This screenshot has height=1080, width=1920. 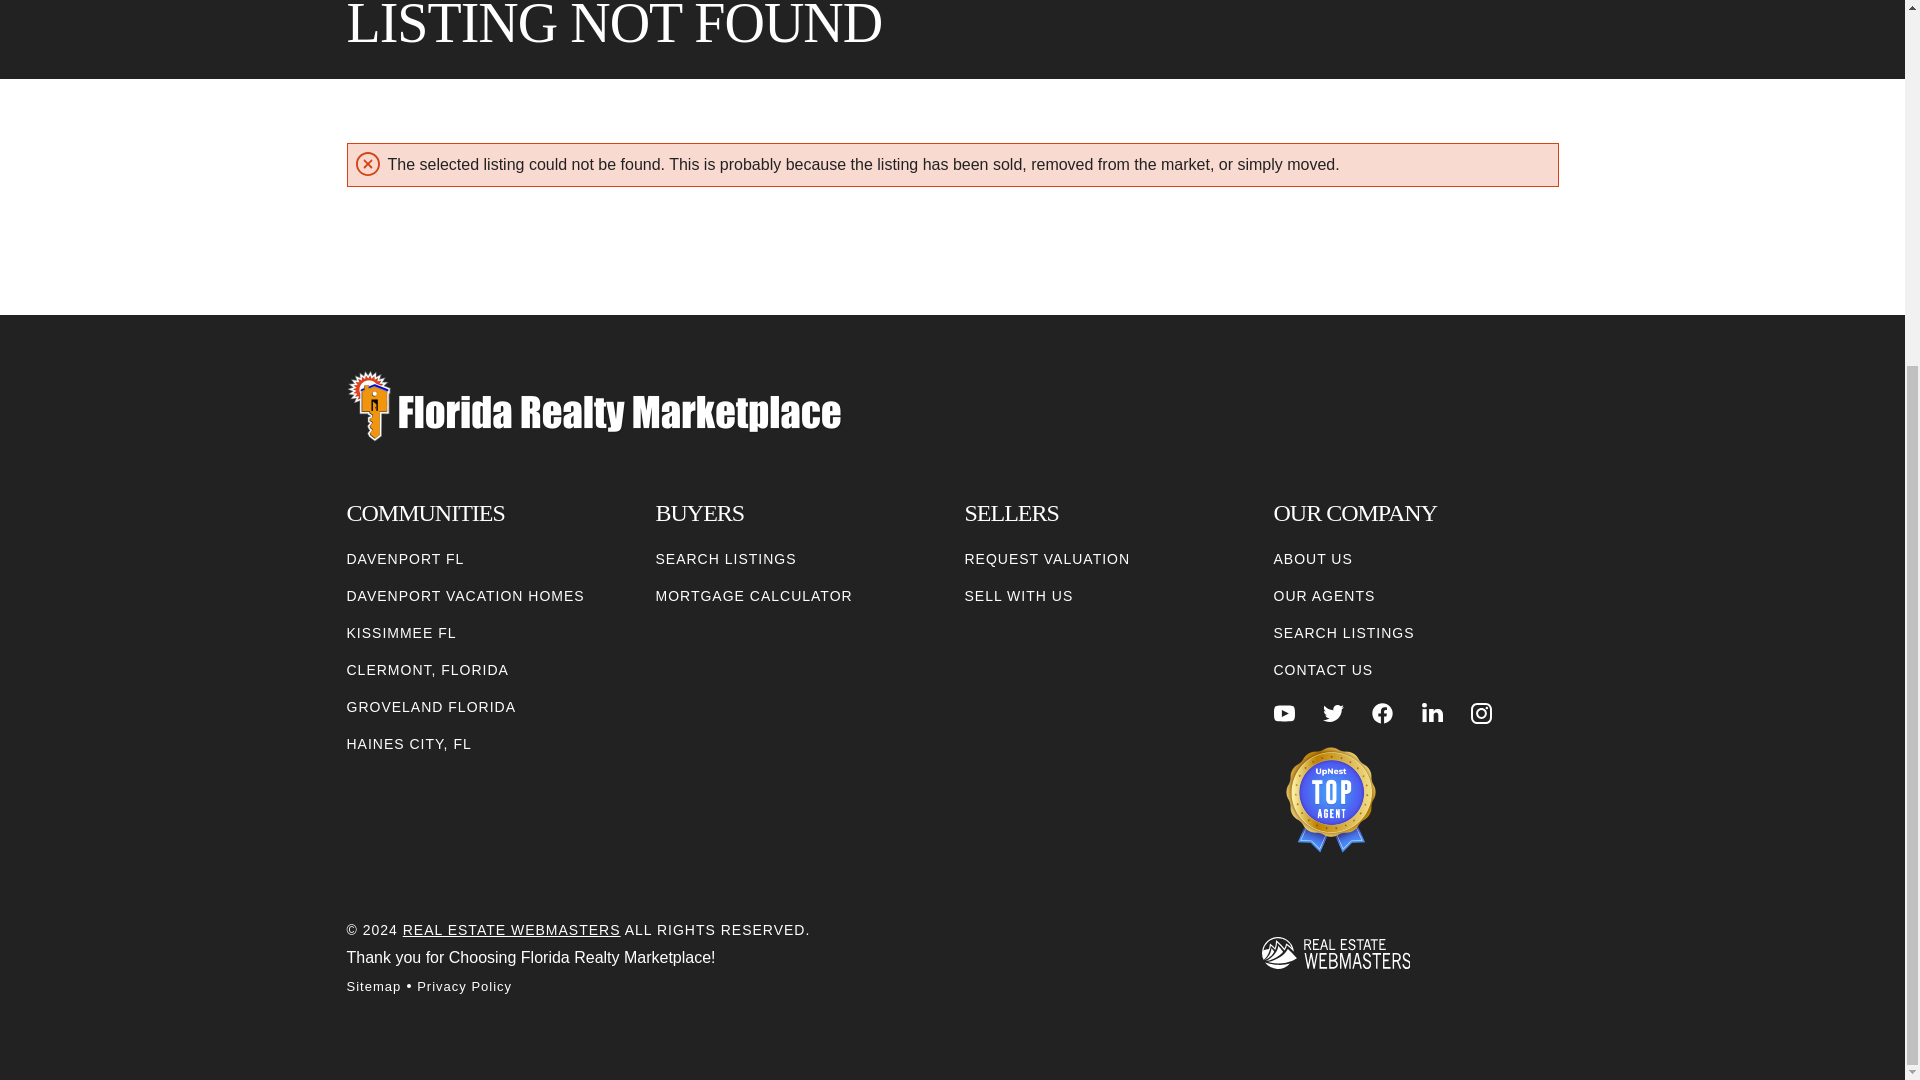 What do you see at coordinates (1432, 713) in the screenshot?
I see `LINKEDIN` at bounding box center [1432, 713].